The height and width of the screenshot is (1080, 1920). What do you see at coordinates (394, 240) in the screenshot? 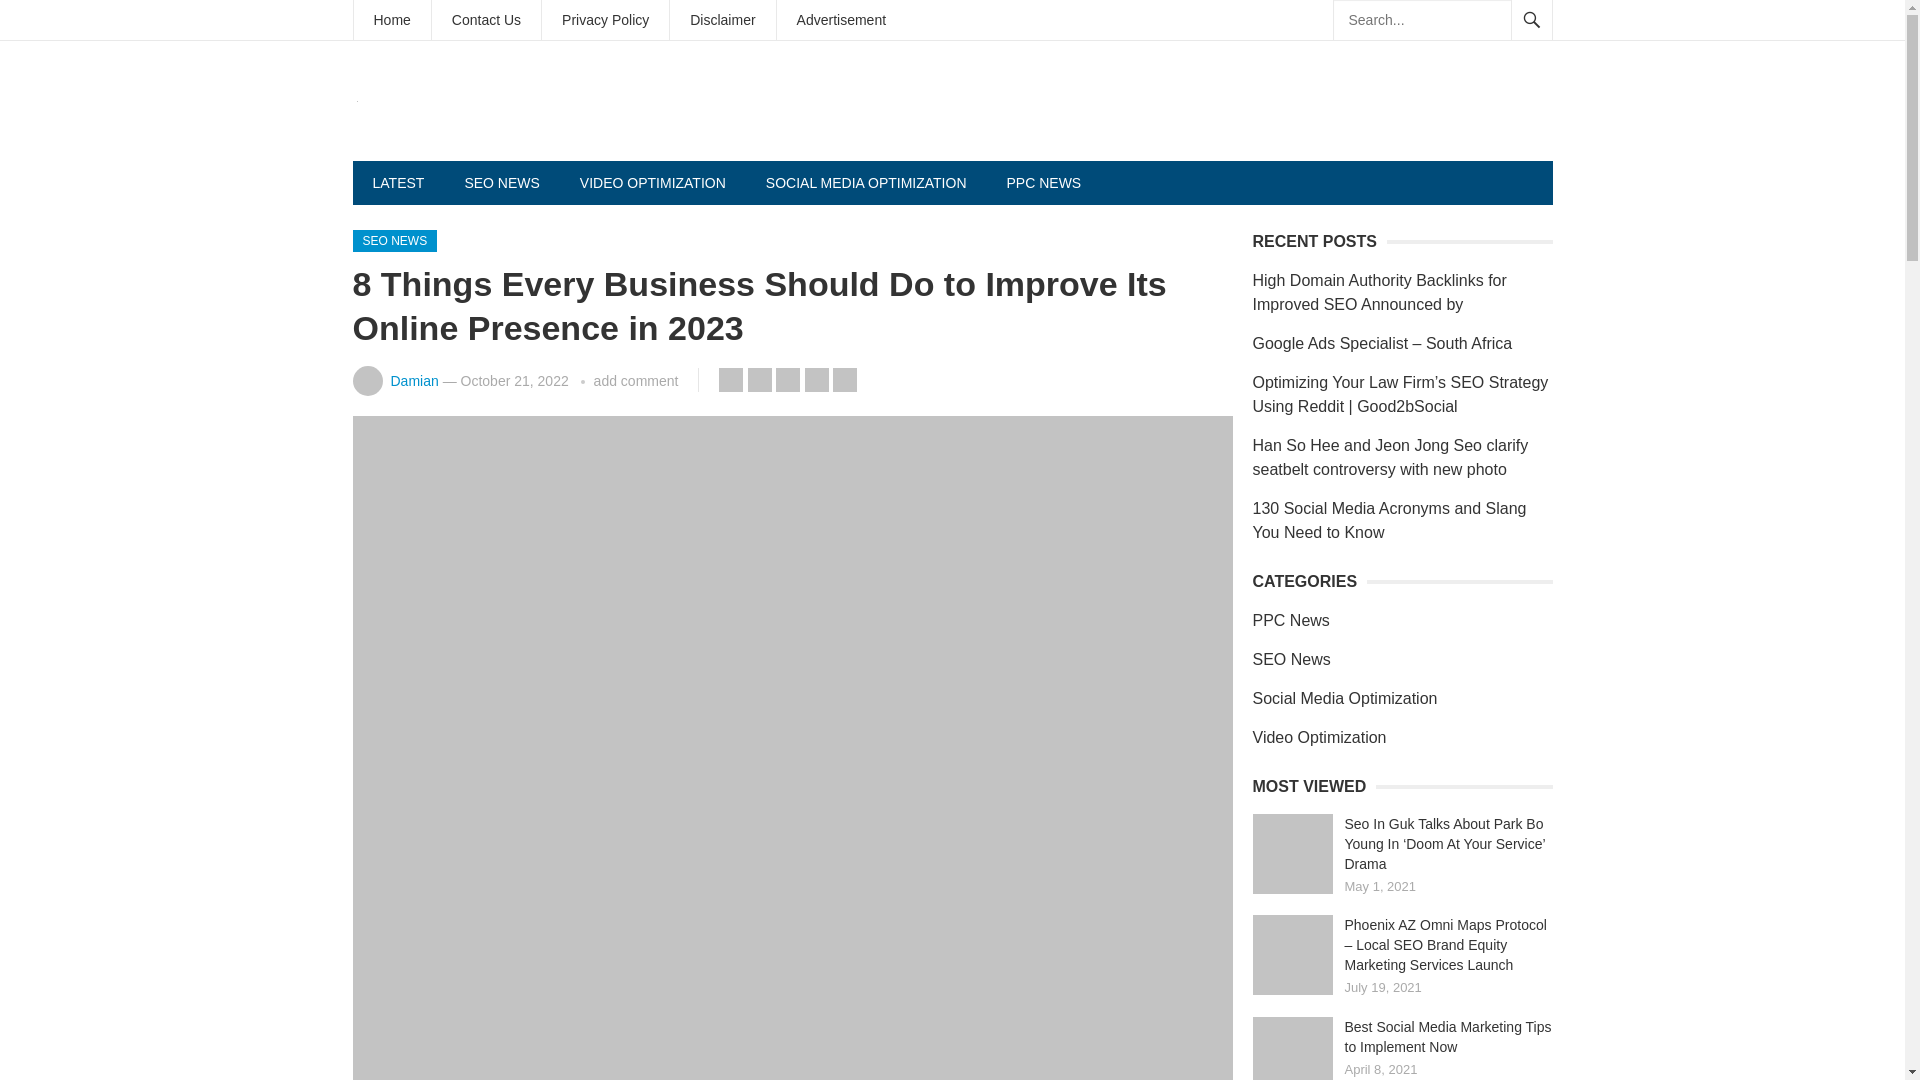
I see `SEO NEWS` at bounding box center [394, 240].